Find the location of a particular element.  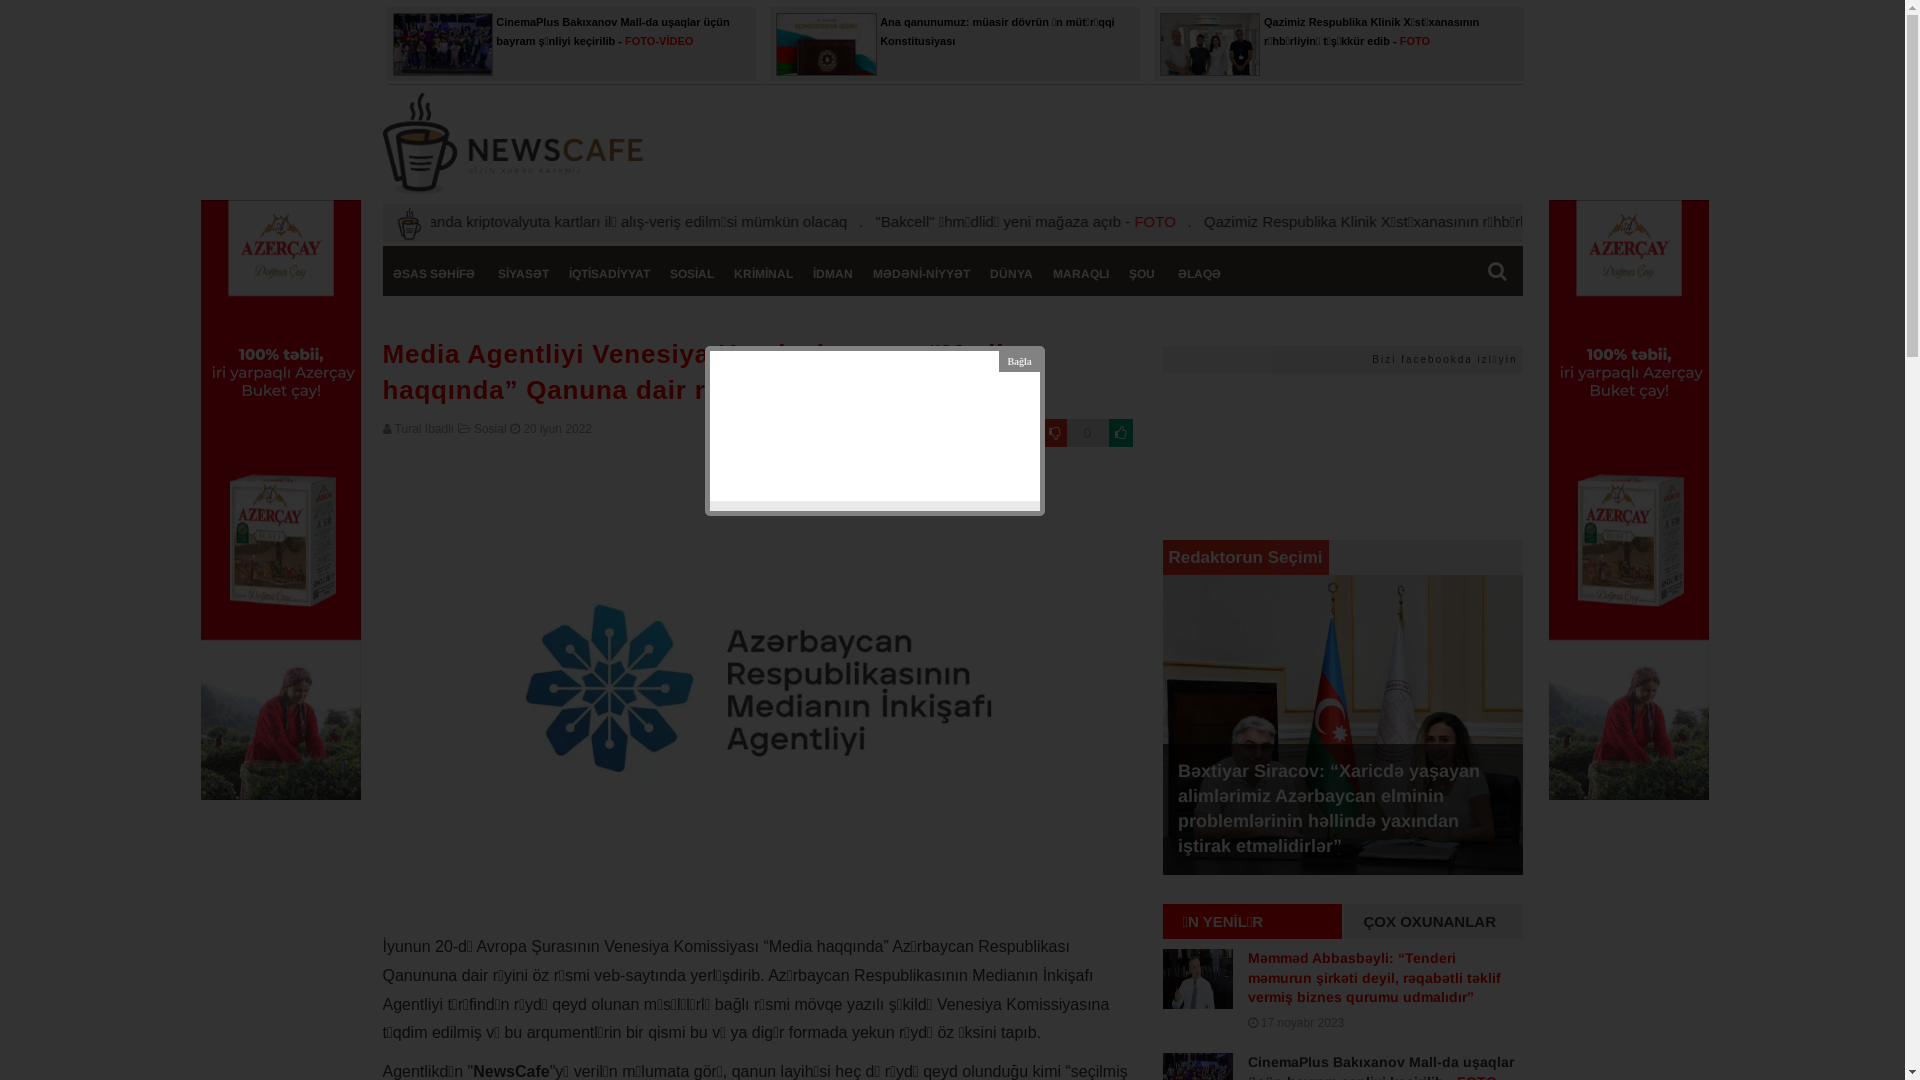

KRIMINAL is located at coordinates (764, 274).